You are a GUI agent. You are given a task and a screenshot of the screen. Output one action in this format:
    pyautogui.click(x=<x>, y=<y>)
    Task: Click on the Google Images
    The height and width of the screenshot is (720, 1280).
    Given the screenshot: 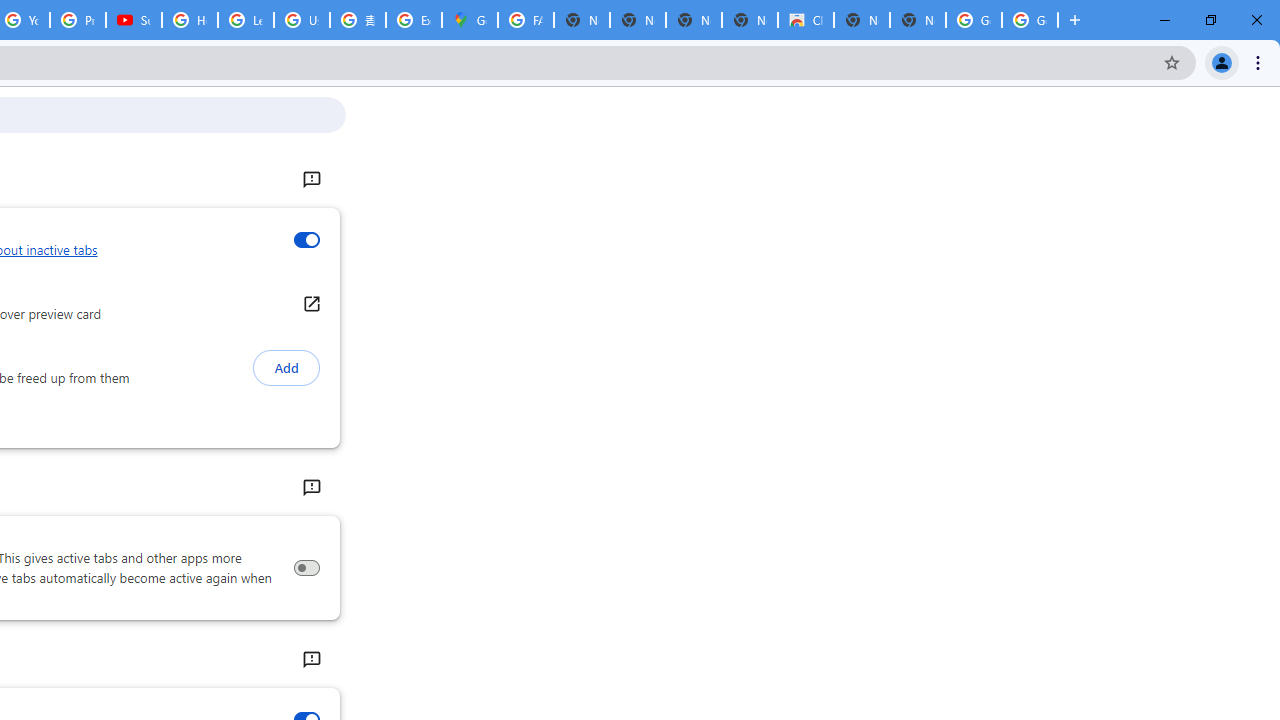 What is the action you would take?
    pyautogui.click(x=1030, y=20)
    